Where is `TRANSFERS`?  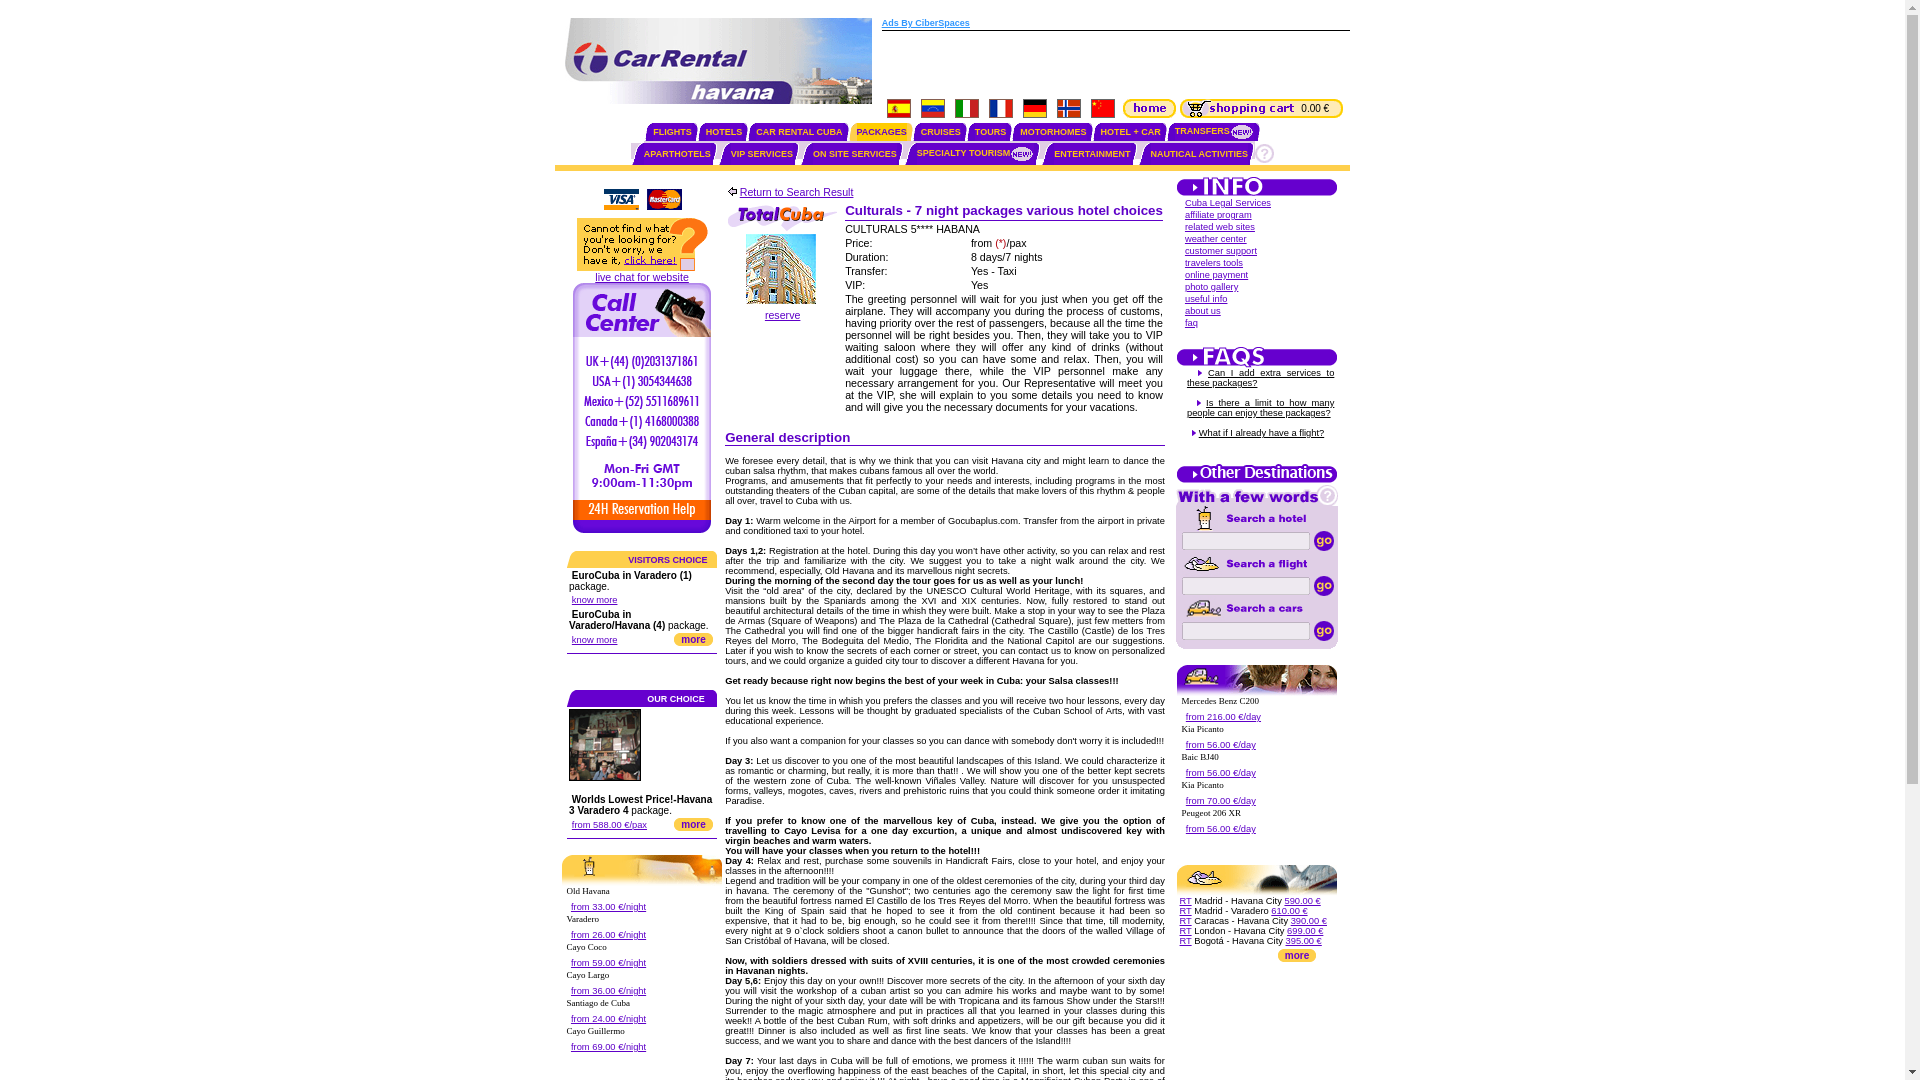
TRANSFERS is located at coordinates (1214, 131).